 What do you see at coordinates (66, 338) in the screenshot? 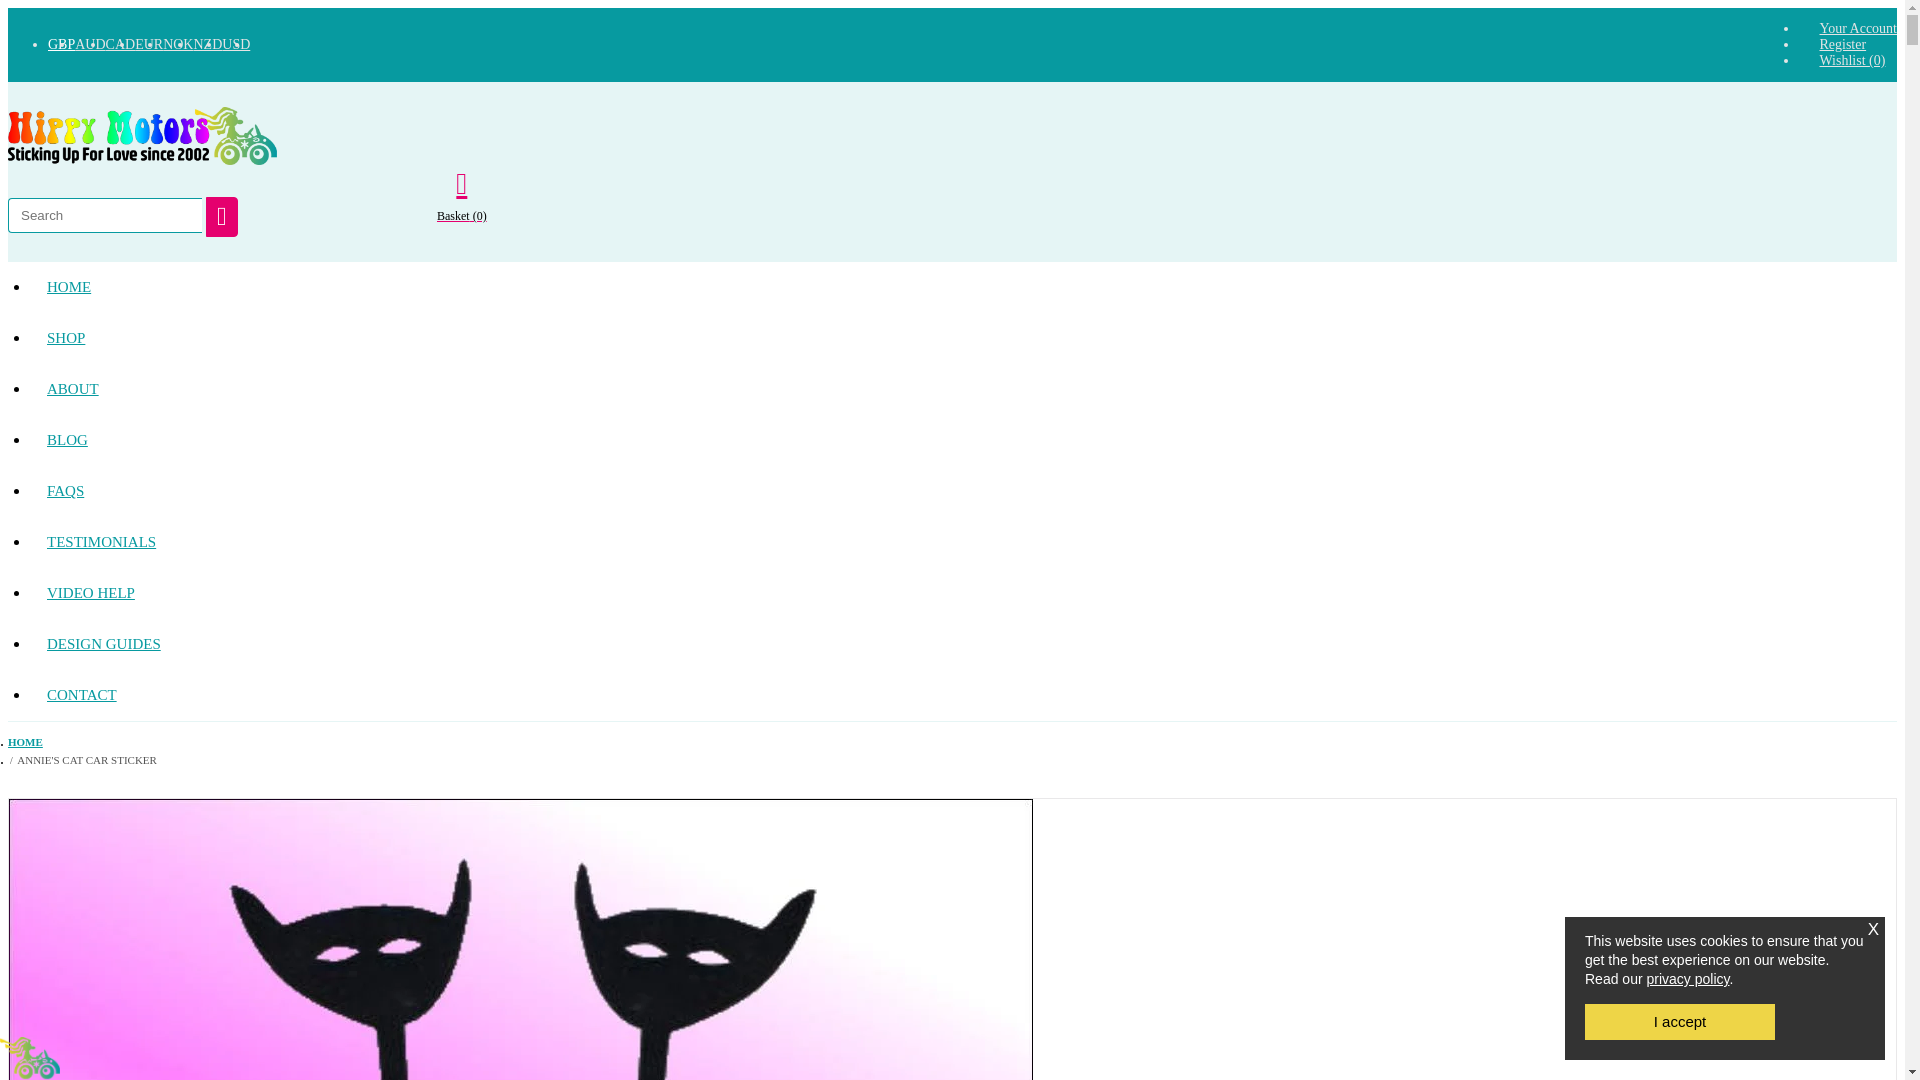
I see `SHOP` at bounding box center [66, 338].